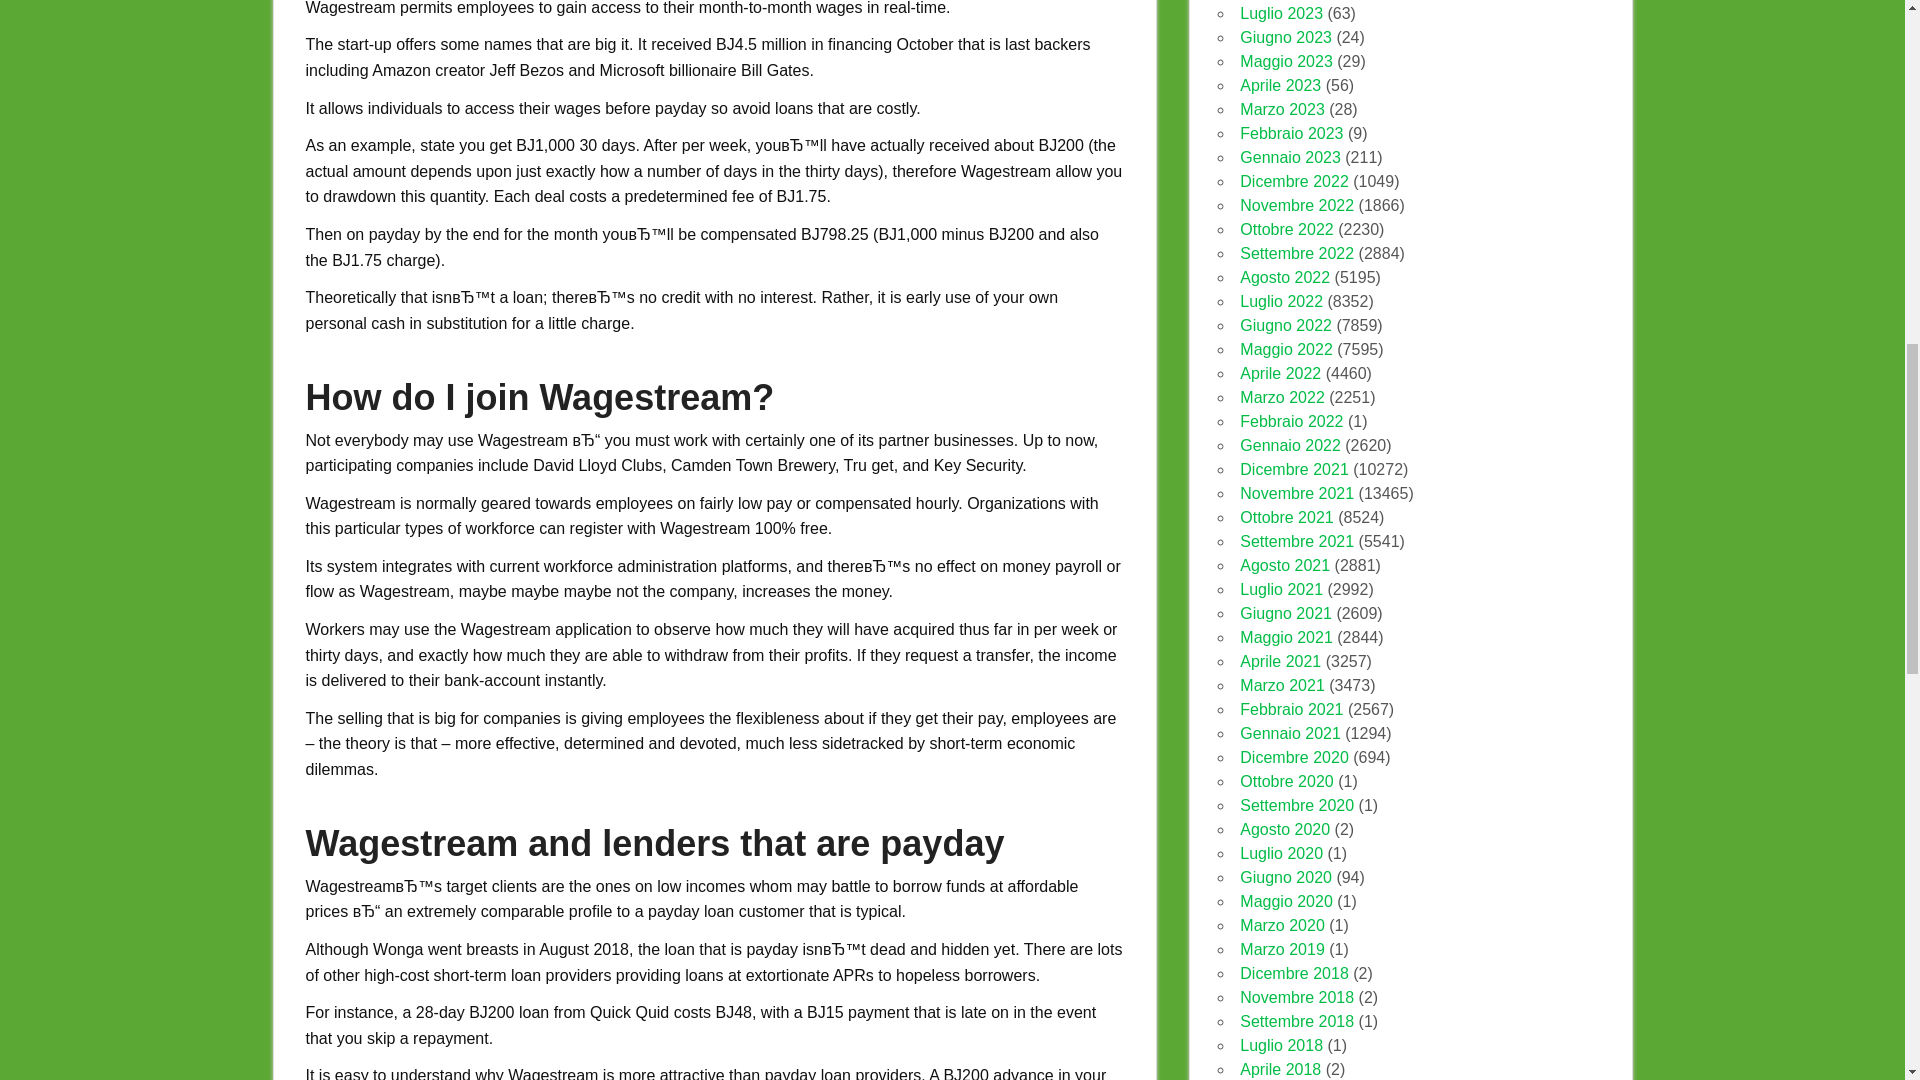  Describe the element at coordinates (1281, 300) in the screenshot. I see `Luglio 2022` at that location.